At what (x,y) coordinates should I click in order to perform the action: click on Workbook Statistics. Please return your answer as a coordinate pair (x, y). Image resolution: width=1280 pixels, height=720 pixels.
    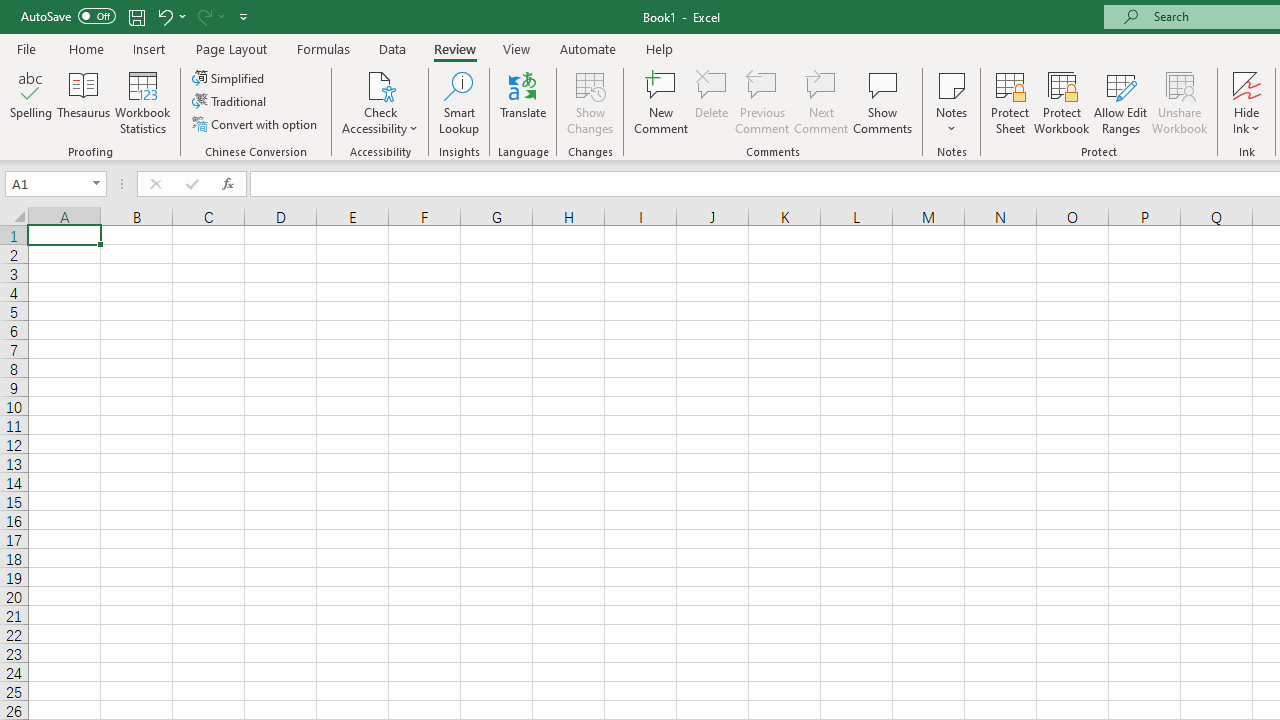
    Looking at the image, I should click on (142, 102).